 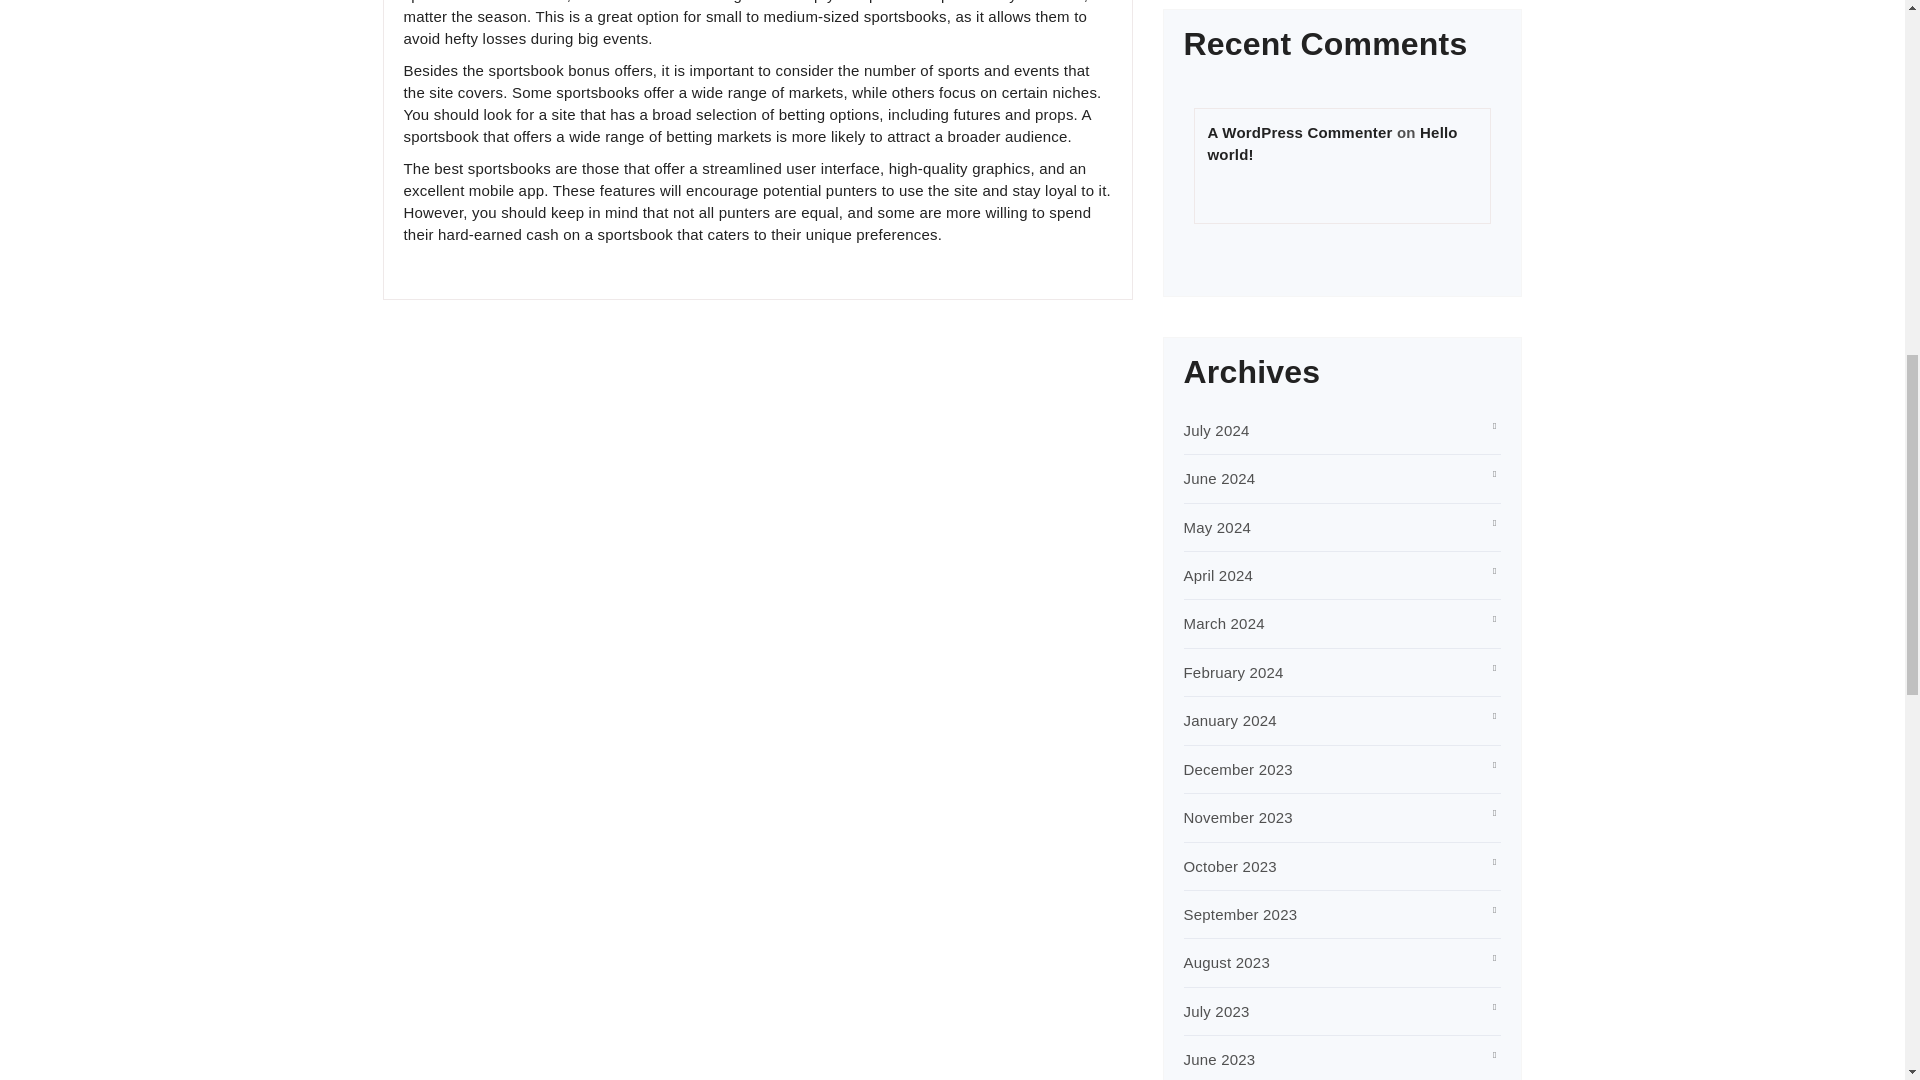 What do you see at coordinates (1230, 720) in the screenshot?
I see `January 2024` at bounding box center [1230, 720].